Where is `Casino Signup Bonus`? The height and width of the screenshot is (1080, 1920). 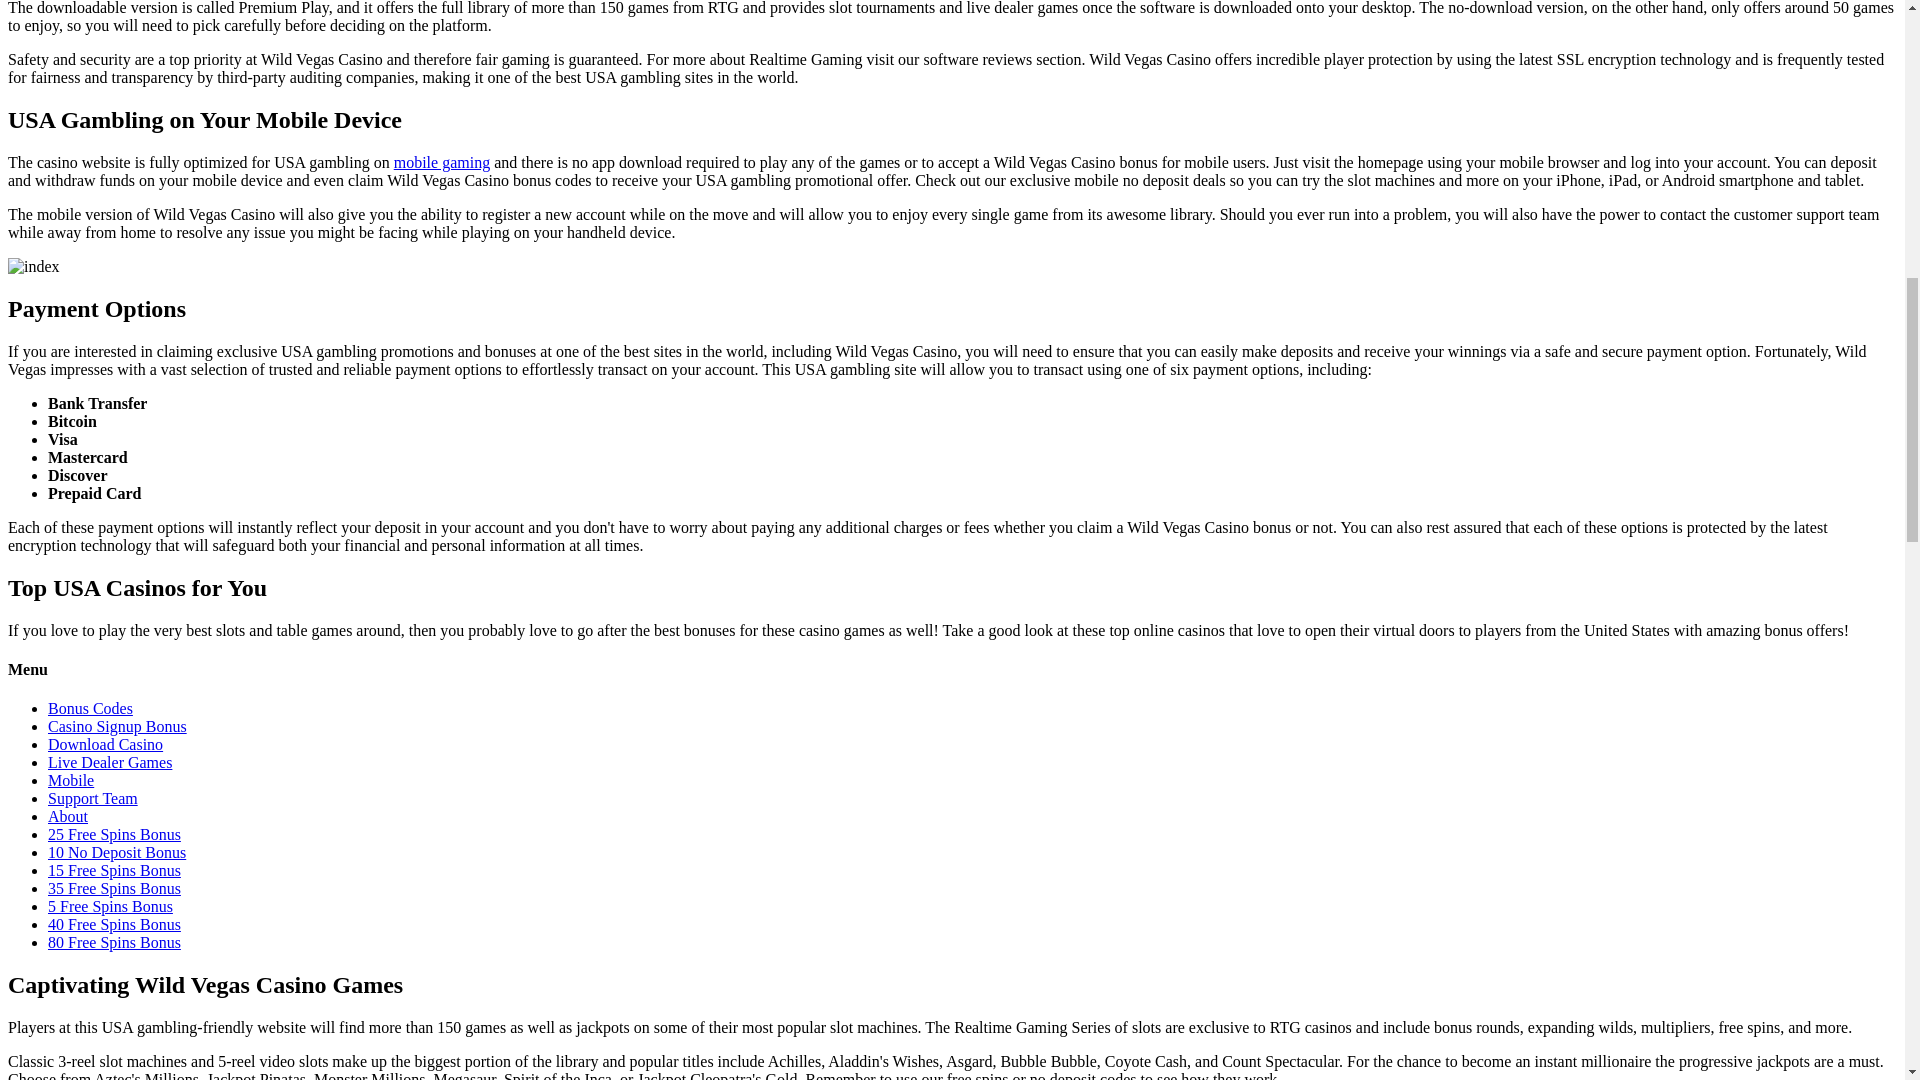
Casino Signup Bonus is located at coordinates (117, 726).